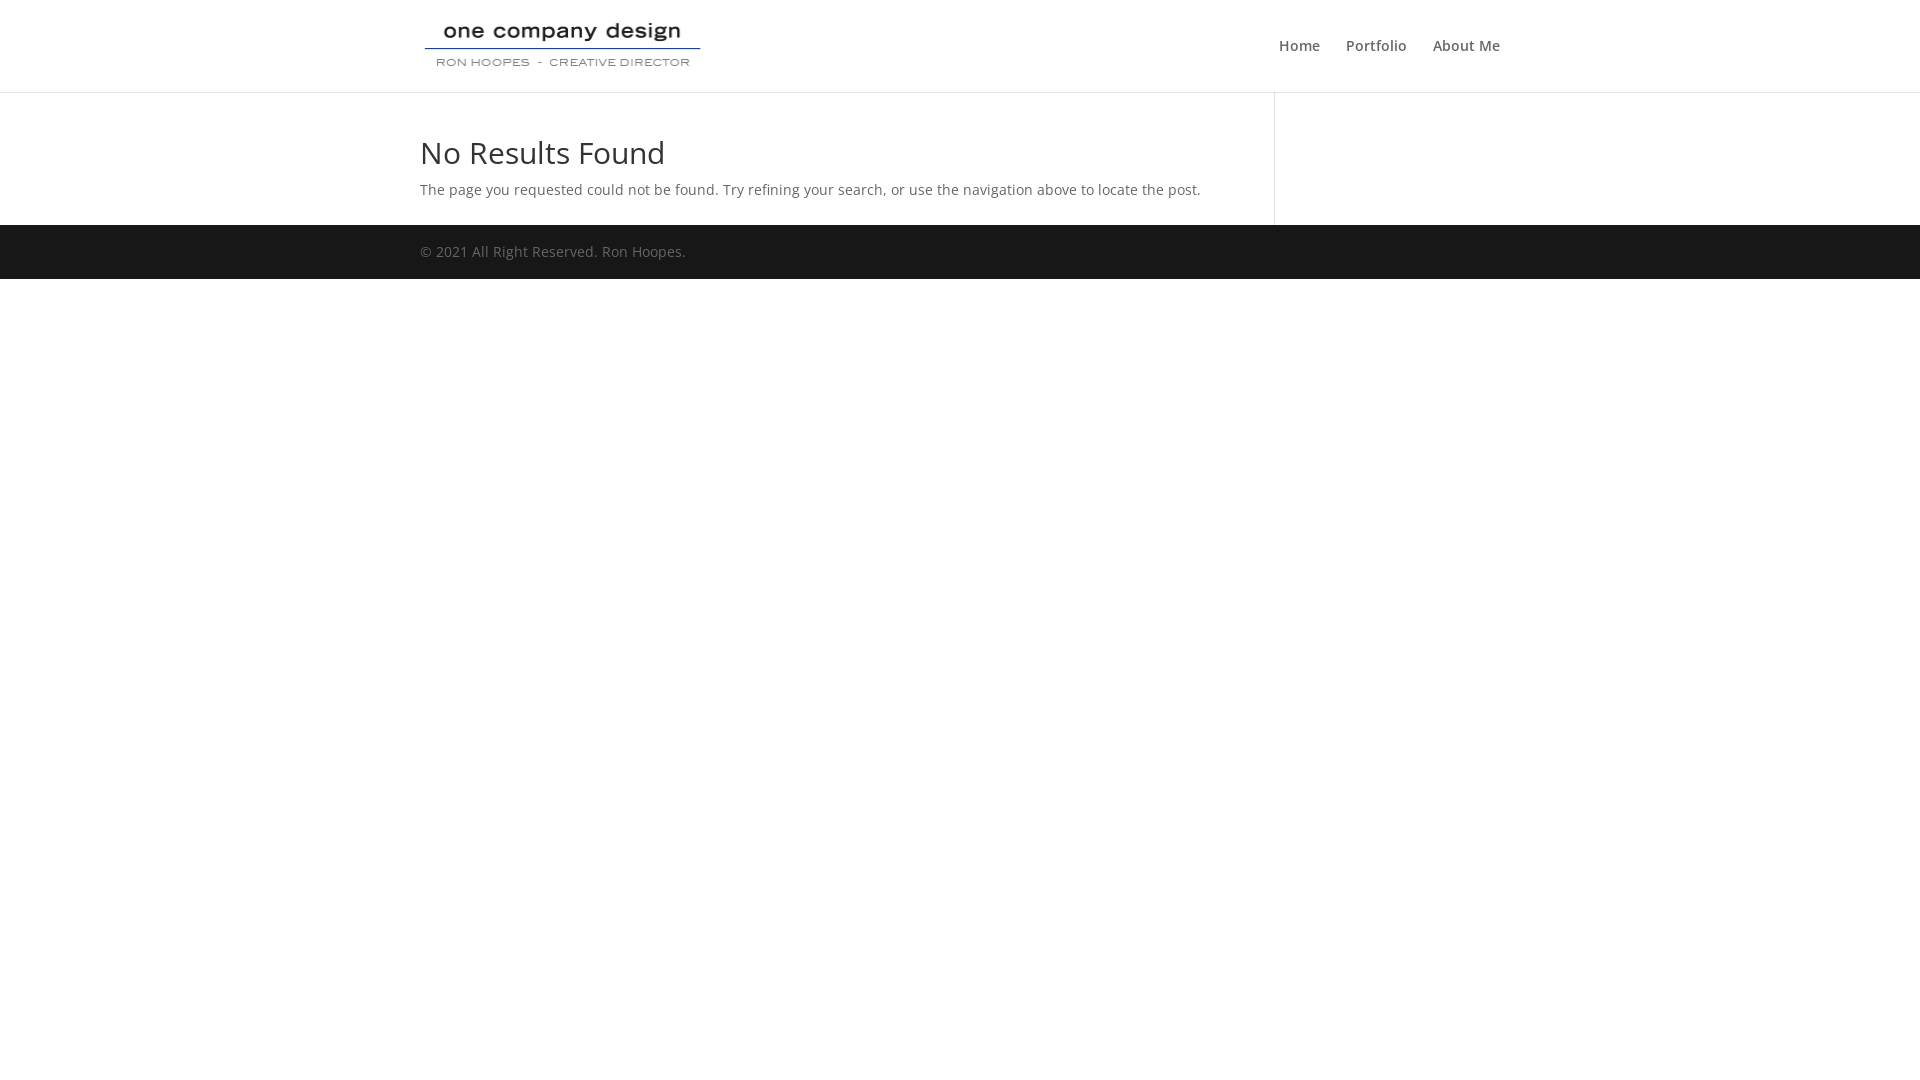 The width and height of the screenshot is (1920, 1080). Describe the element at coordinates (1466, 65) in the screenshot. I see `About Me` at that location.